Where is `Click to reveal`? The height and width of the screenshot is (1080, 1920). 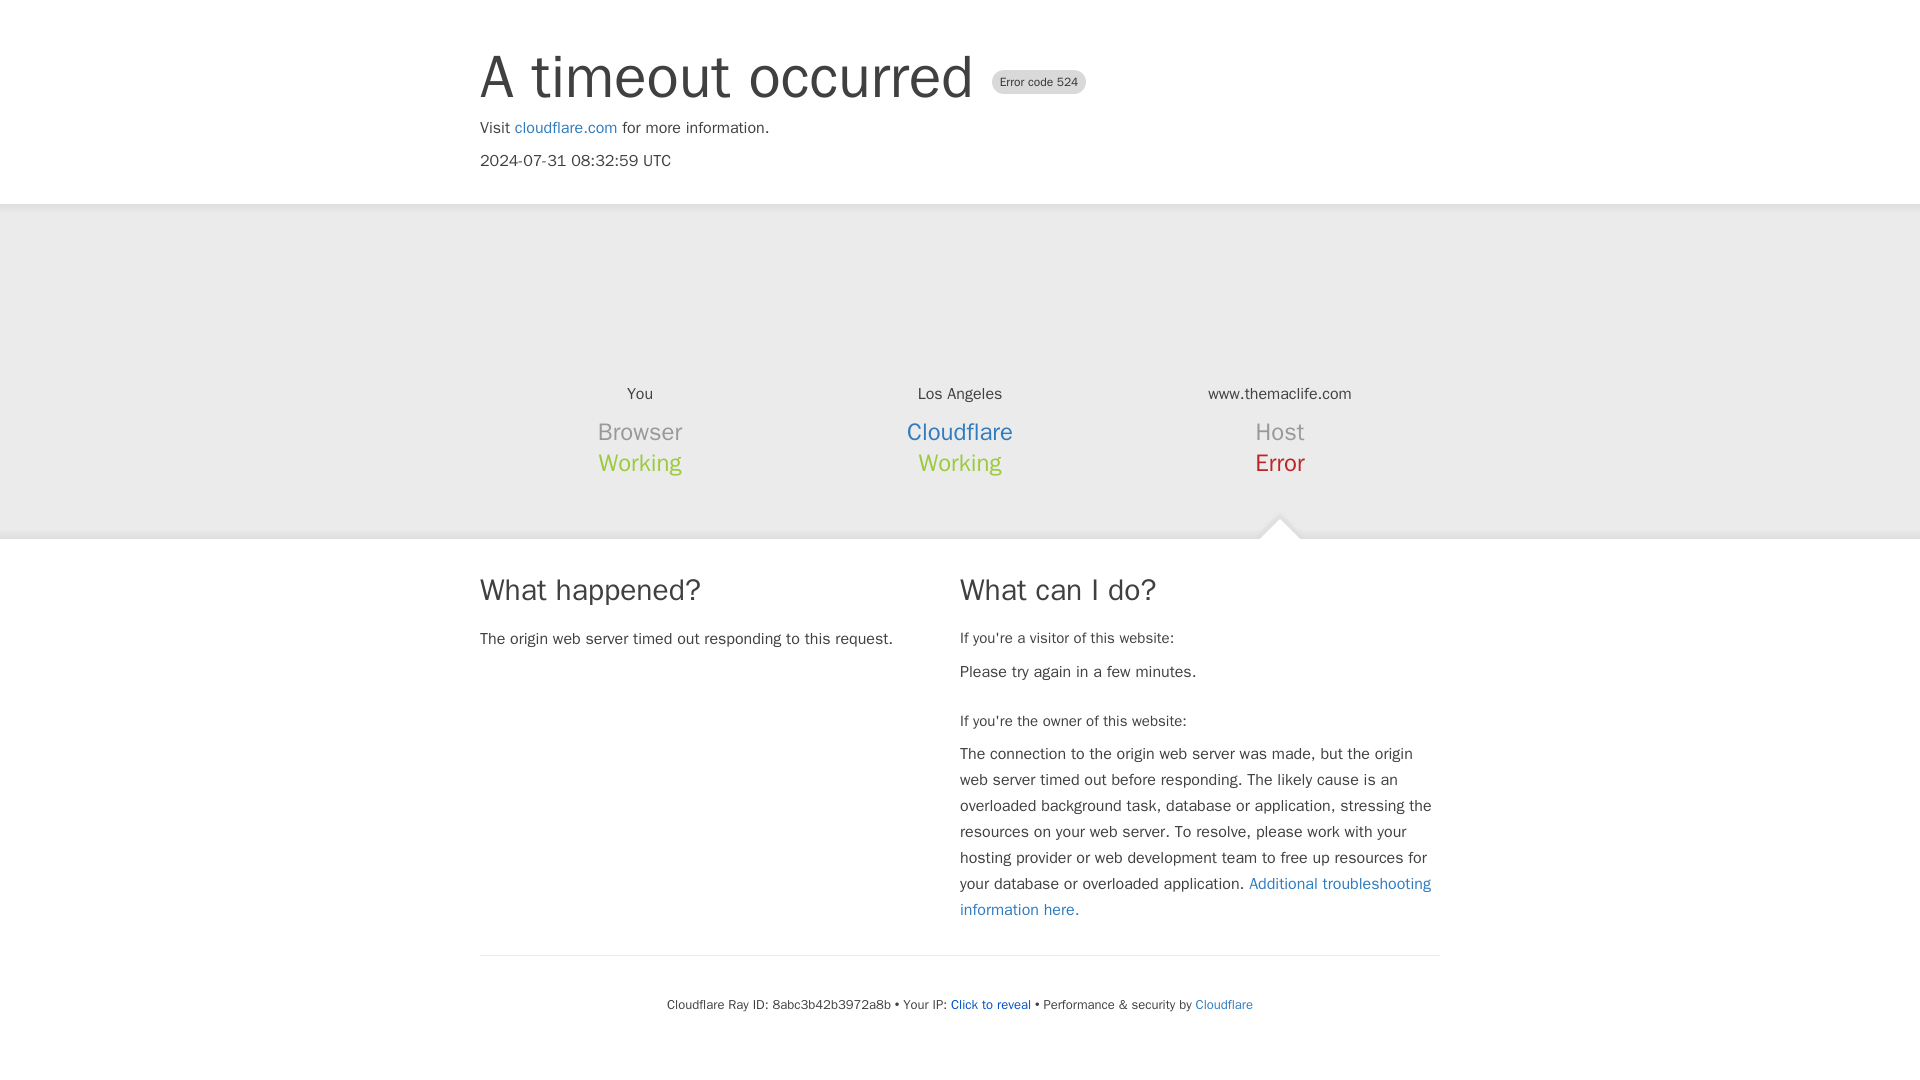 Click to reveal is located at coordinates (990, 1004).